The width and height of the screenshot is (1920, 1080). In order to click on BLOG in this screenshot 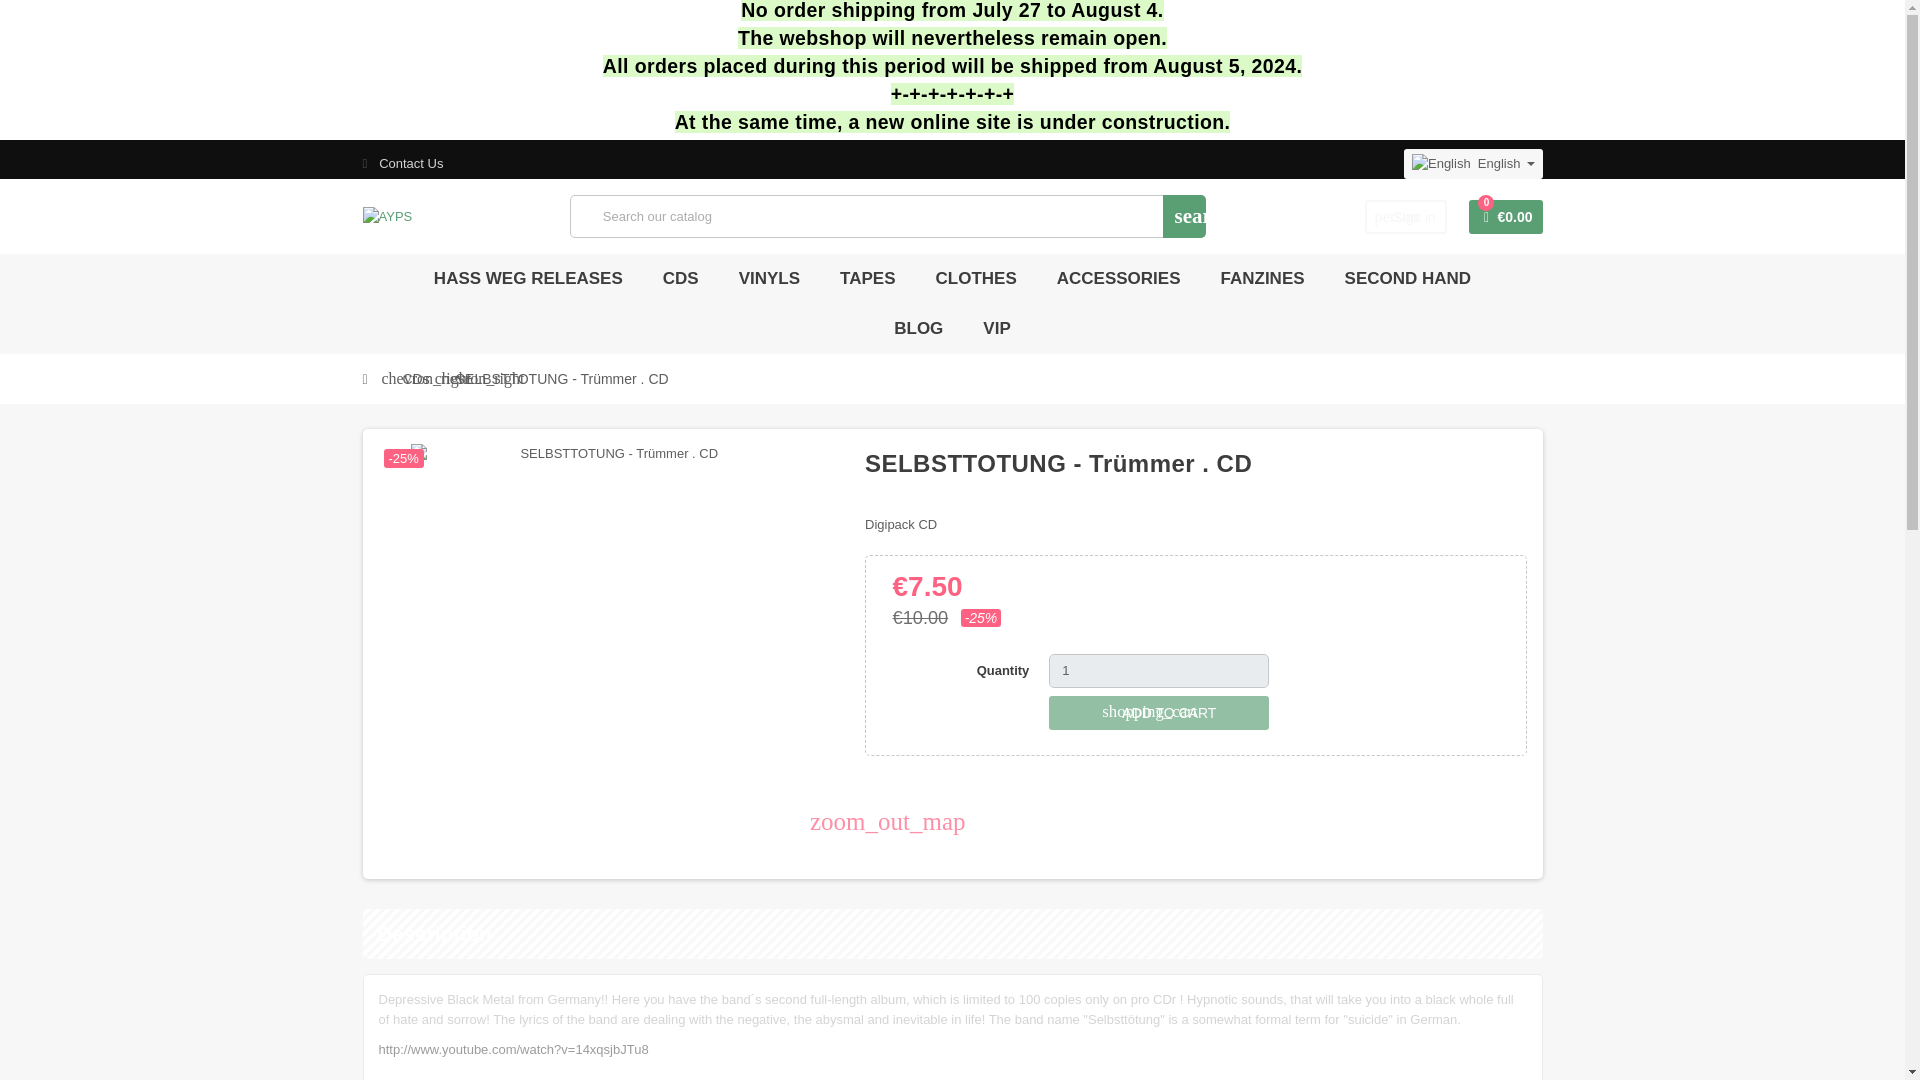, I will do `click(918, 328)`.